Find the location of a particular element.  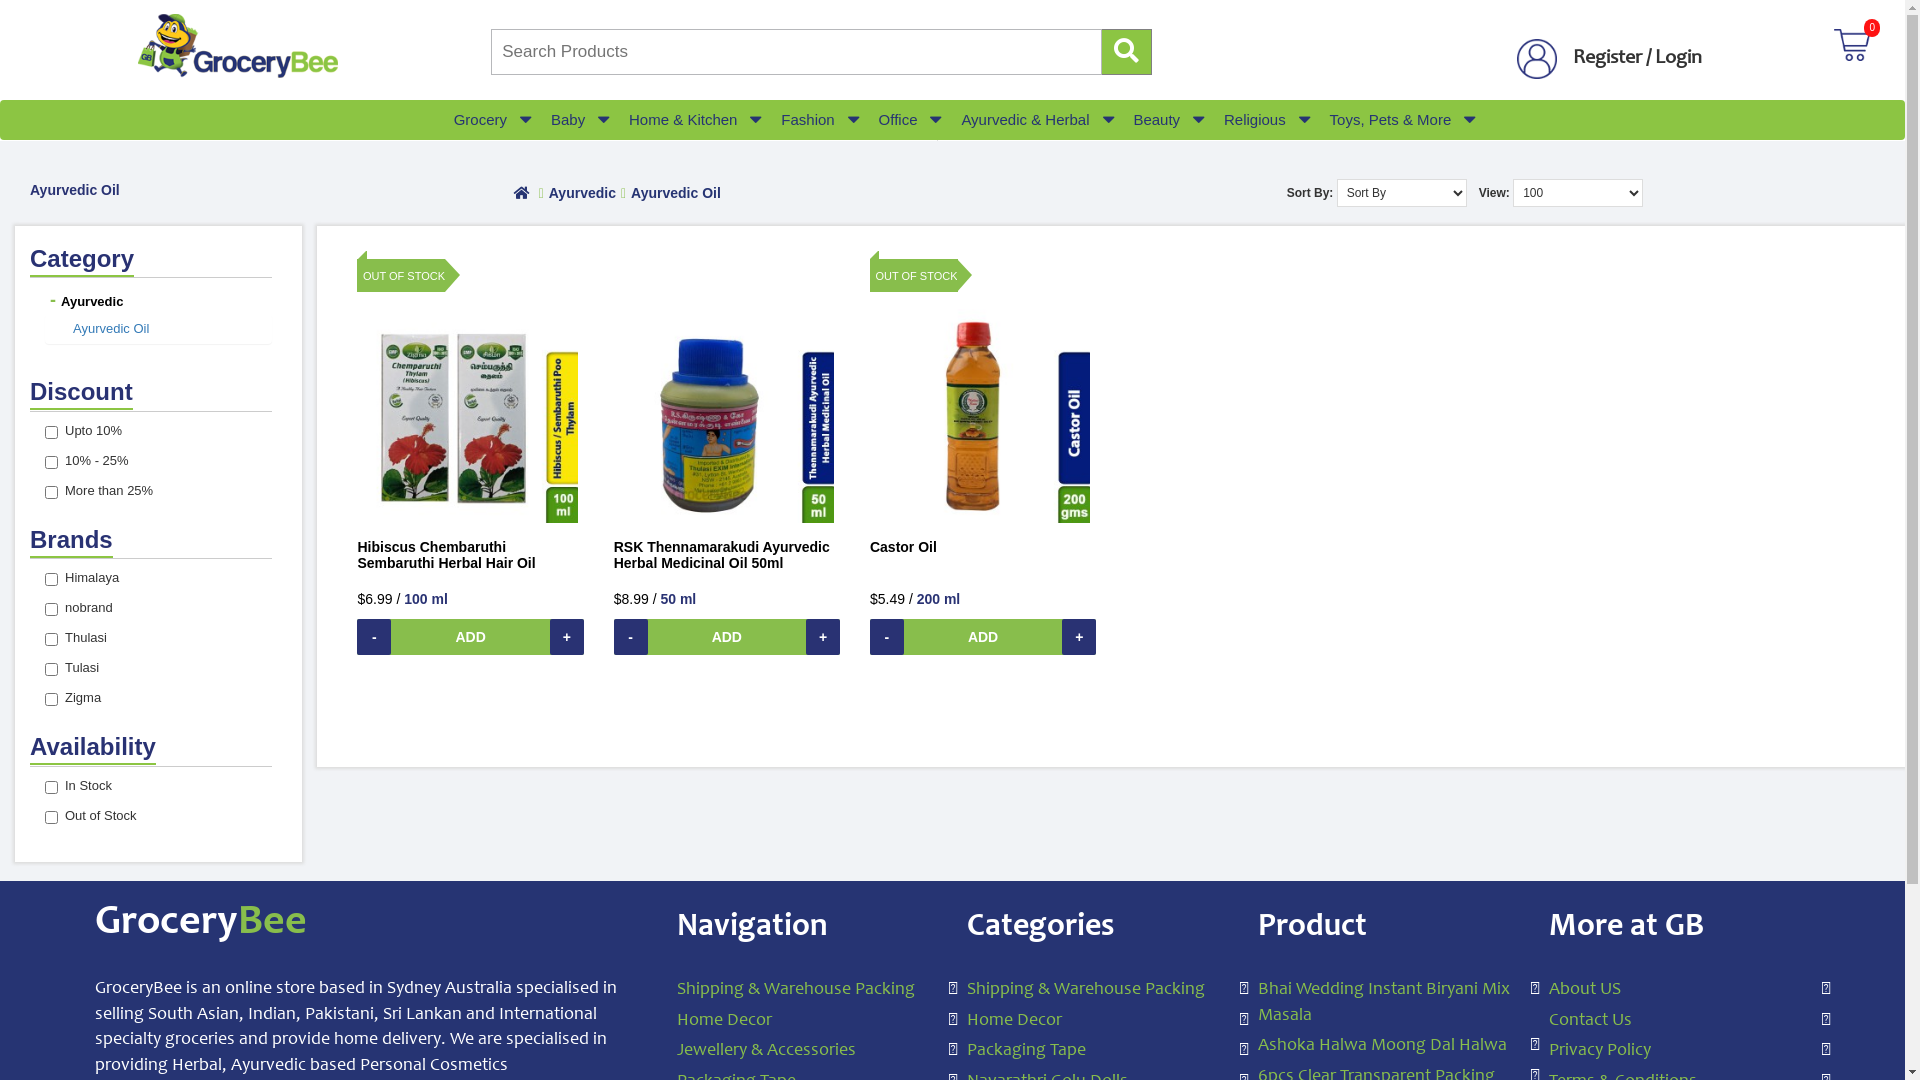

About US is located at coordinates (1680, 991).